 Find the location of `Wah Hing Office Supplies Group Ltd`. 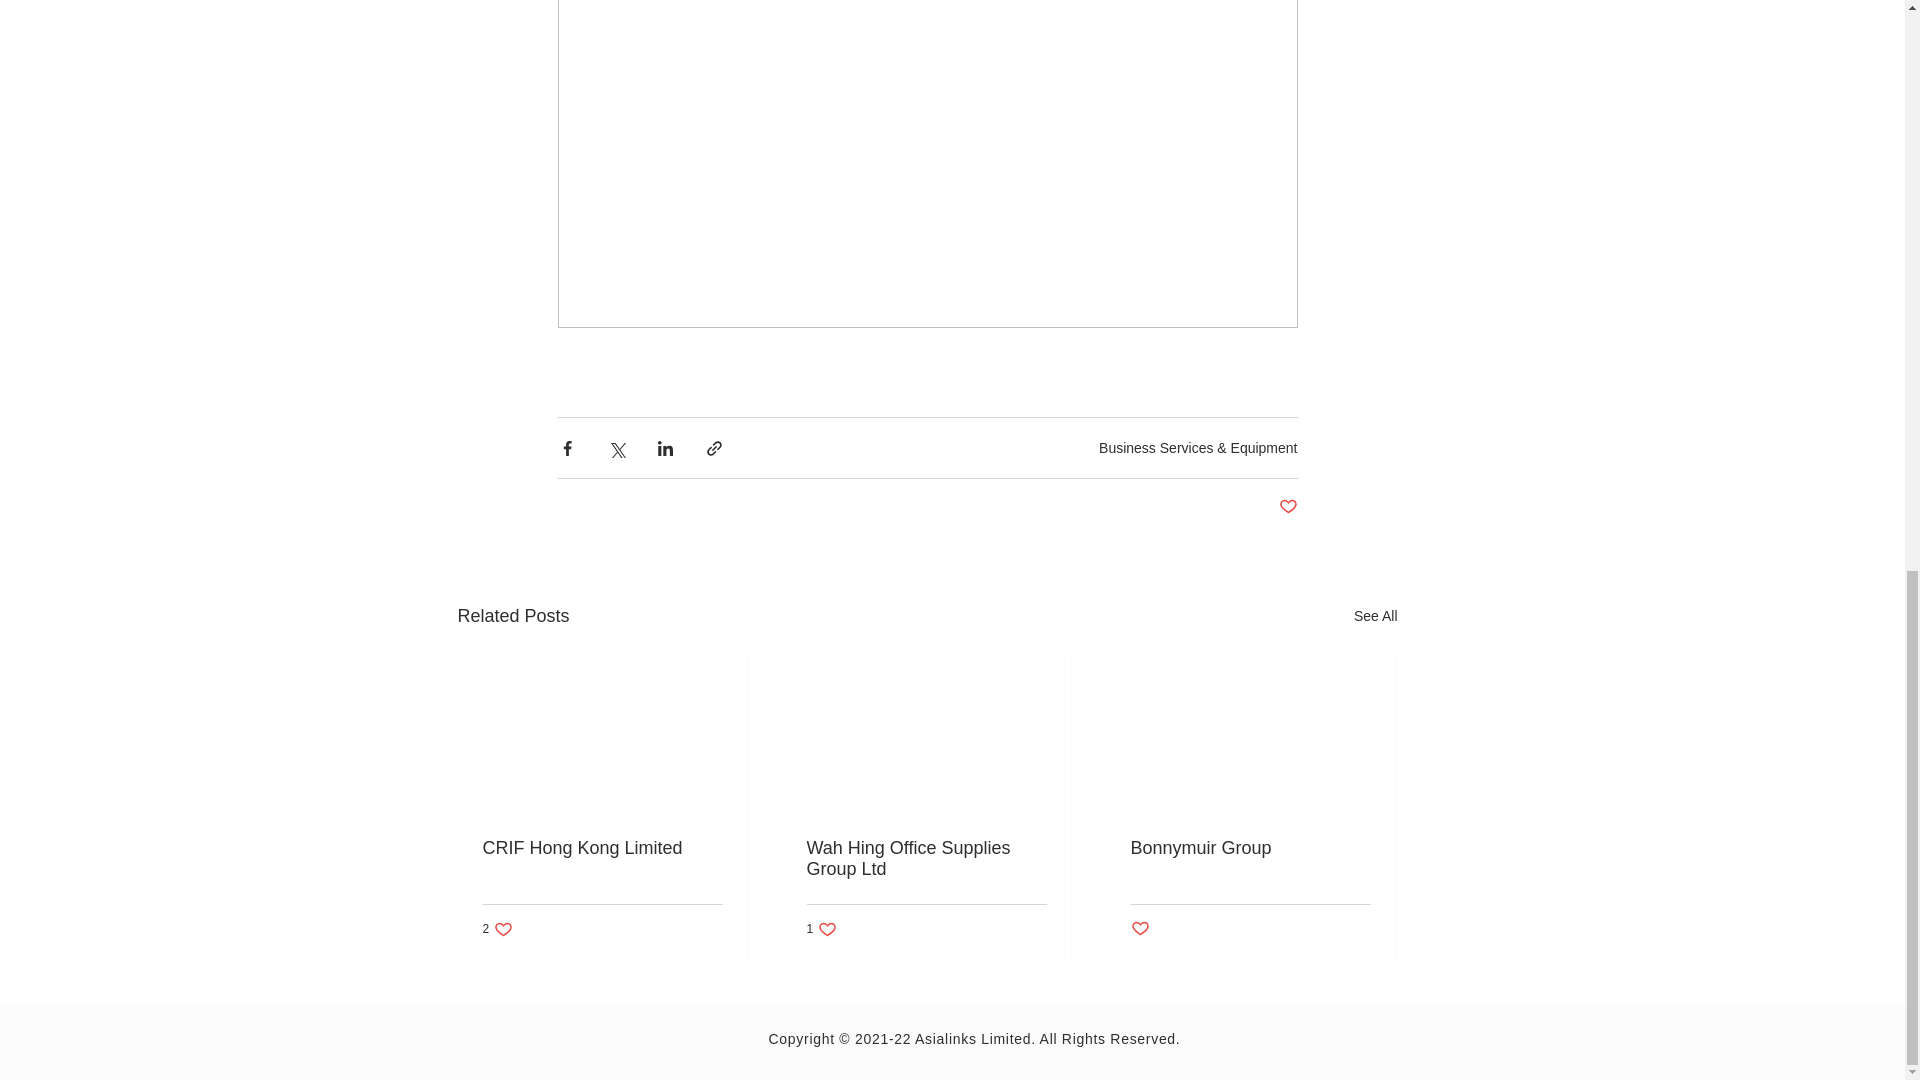

Wah Hing Office Supplies Group Ltd is located at coordinates (926, 859).